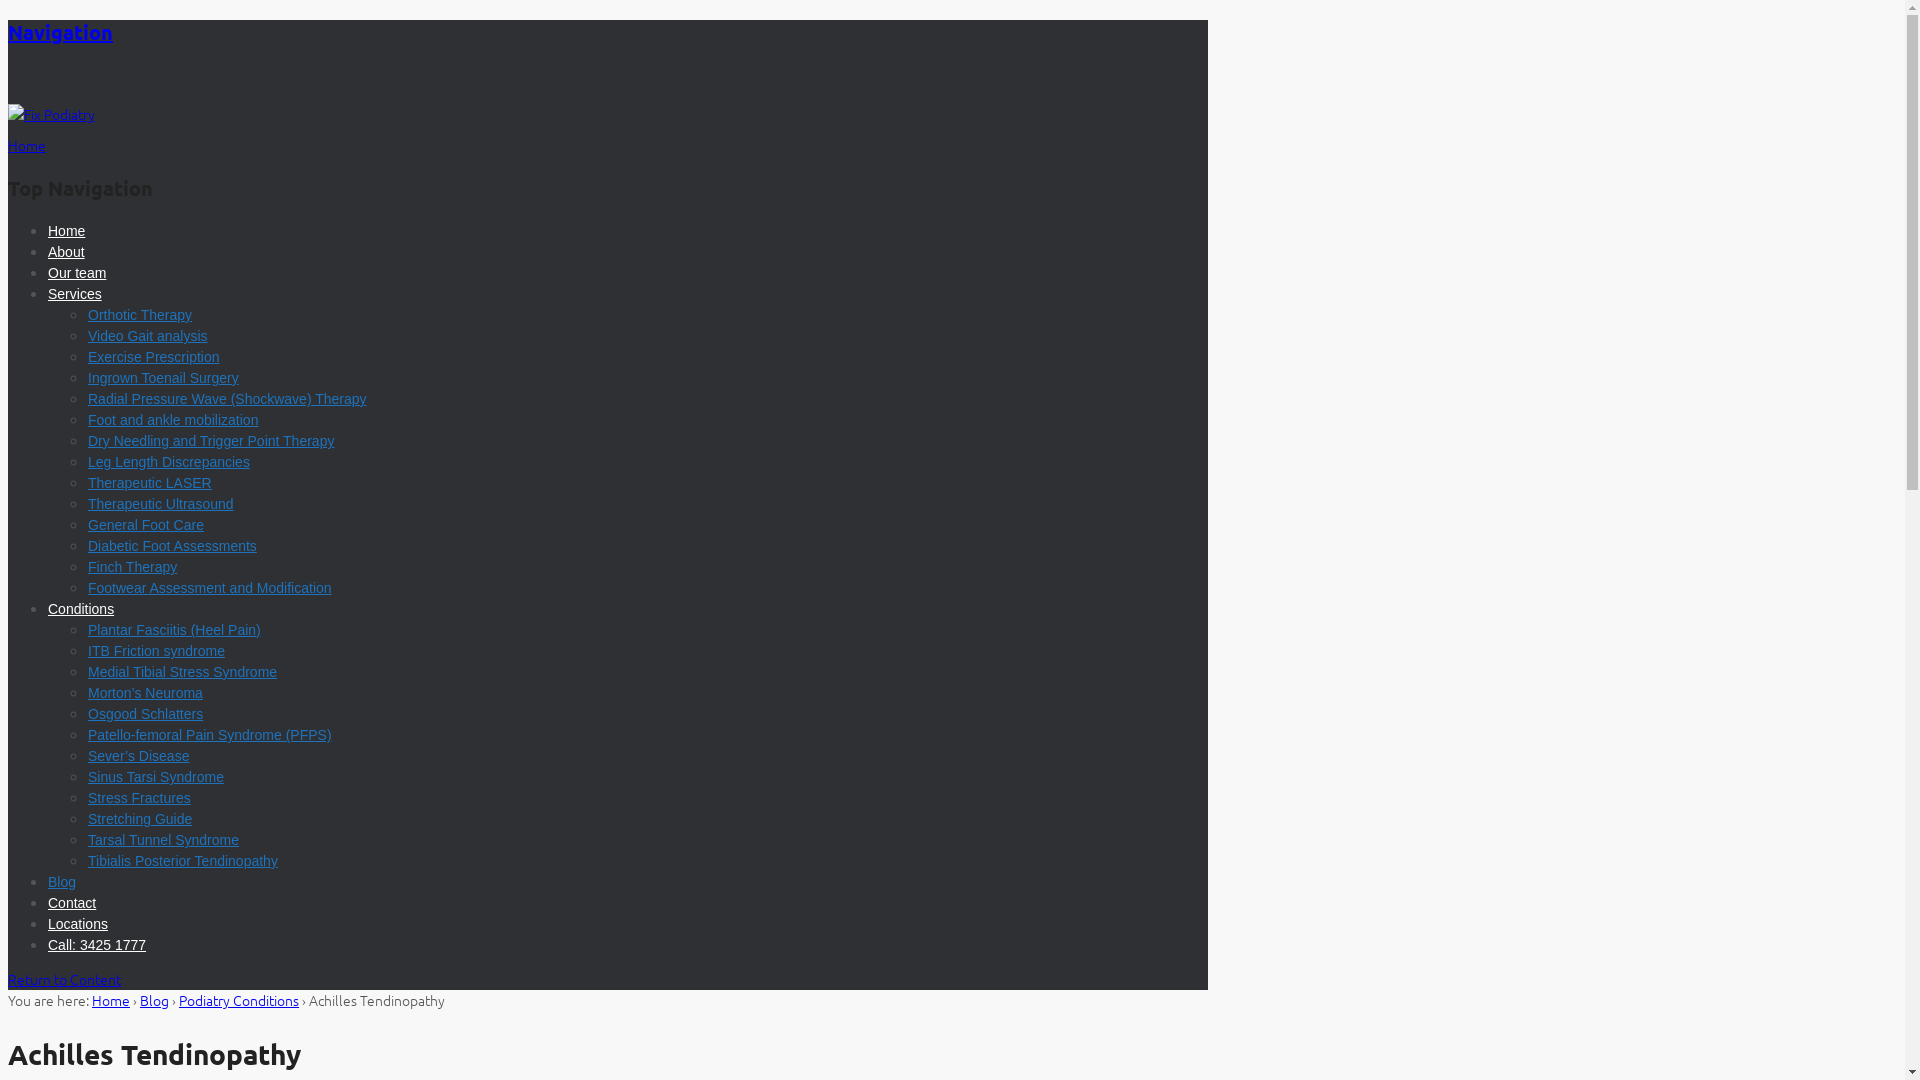 The width and height of the screenshot is (1920, 1080). Describe the element at coordinates (111, 1000) in the screenshot. I see `Home` at that location.